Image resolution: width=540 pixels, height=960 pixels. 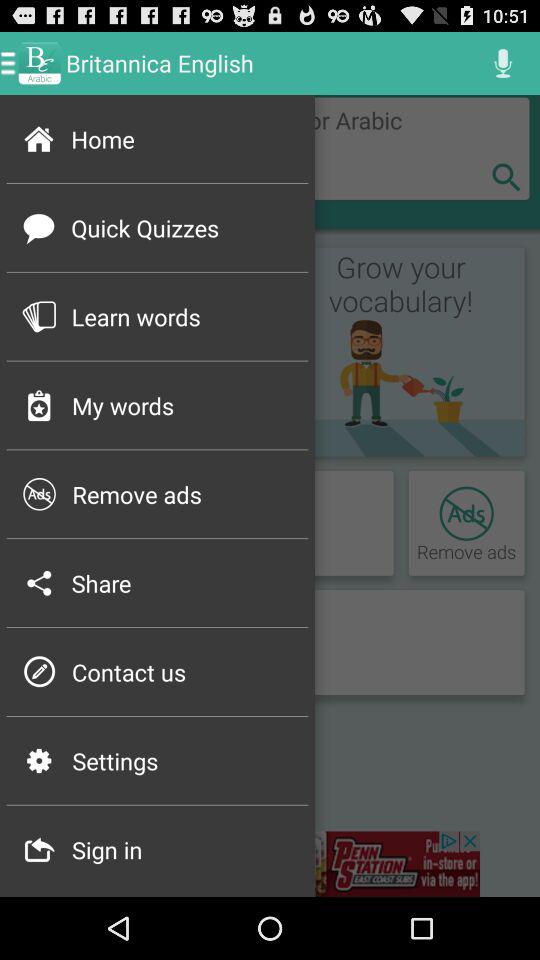 I want to click on flip to the share icon, so click(x=183, y=583).